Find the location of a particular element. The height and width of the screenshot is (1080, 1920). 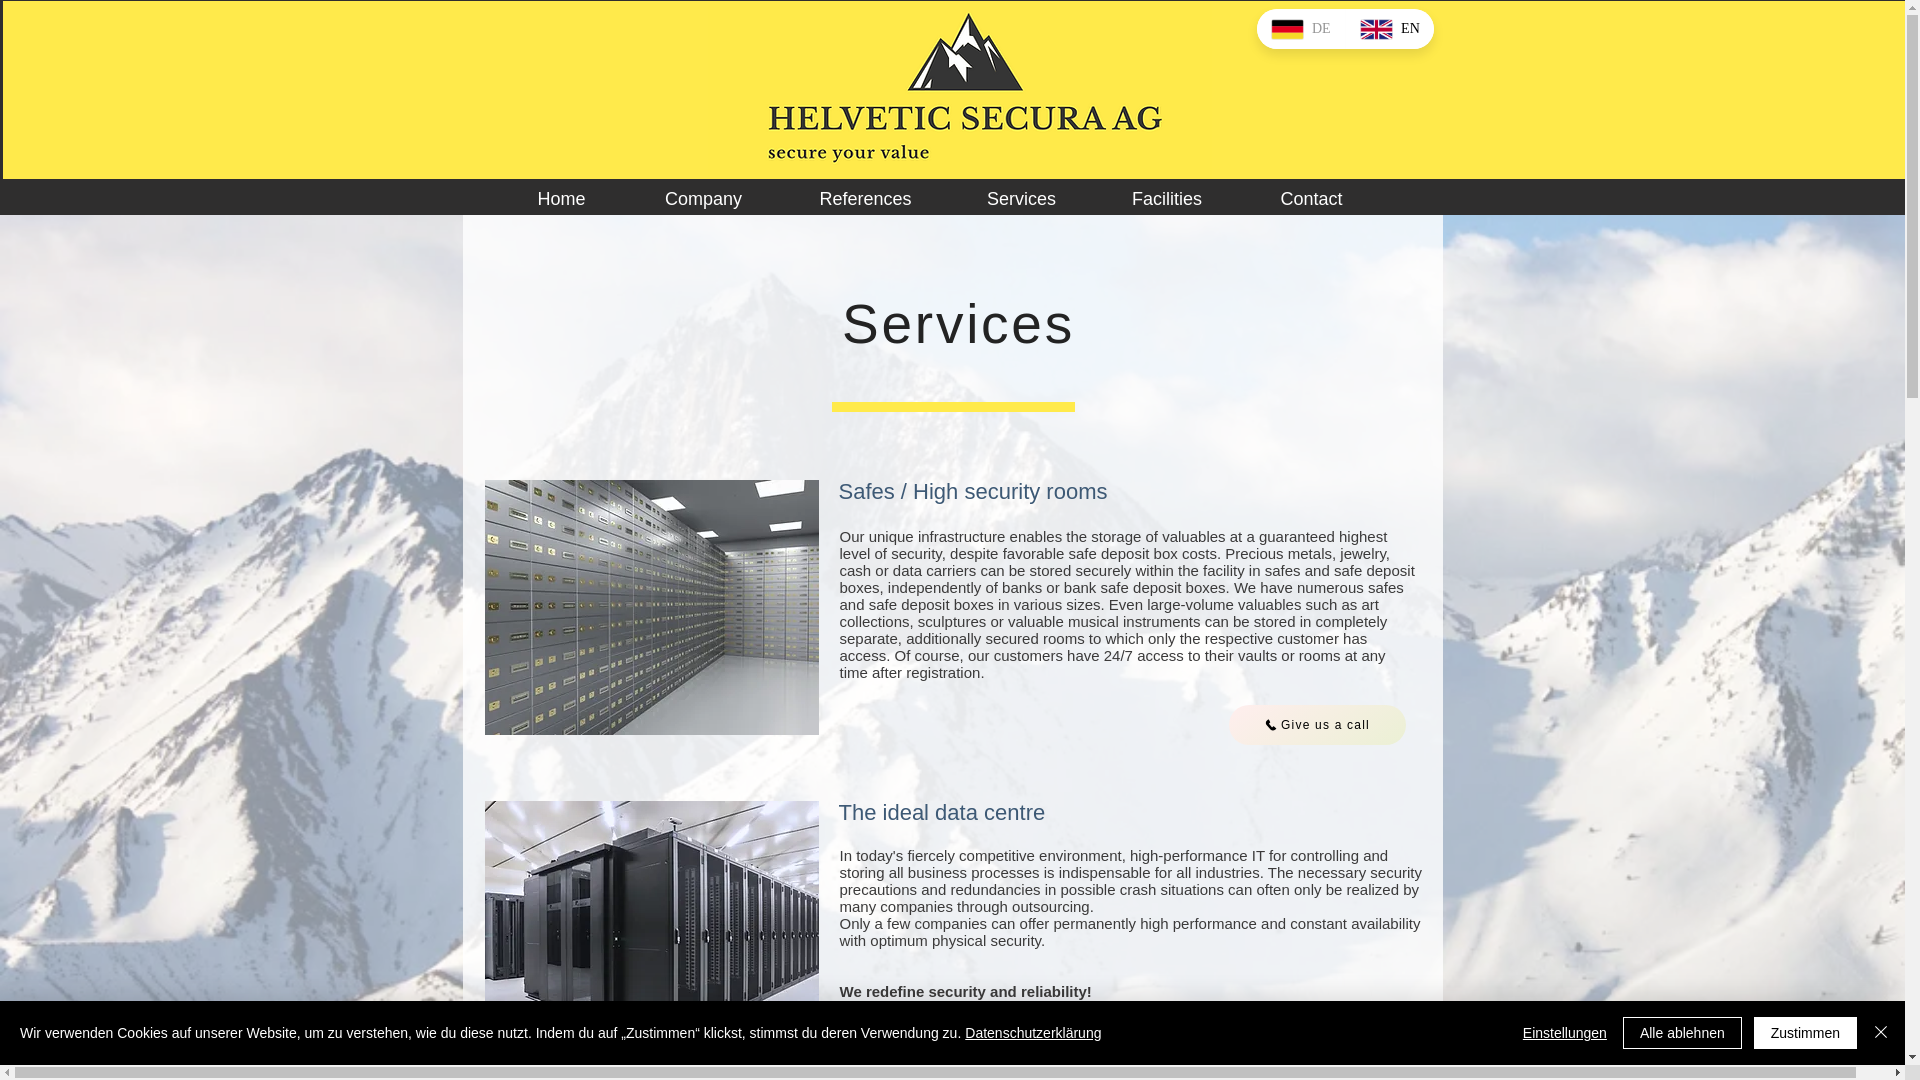

Facilities is located at coordinates (1167, 198).